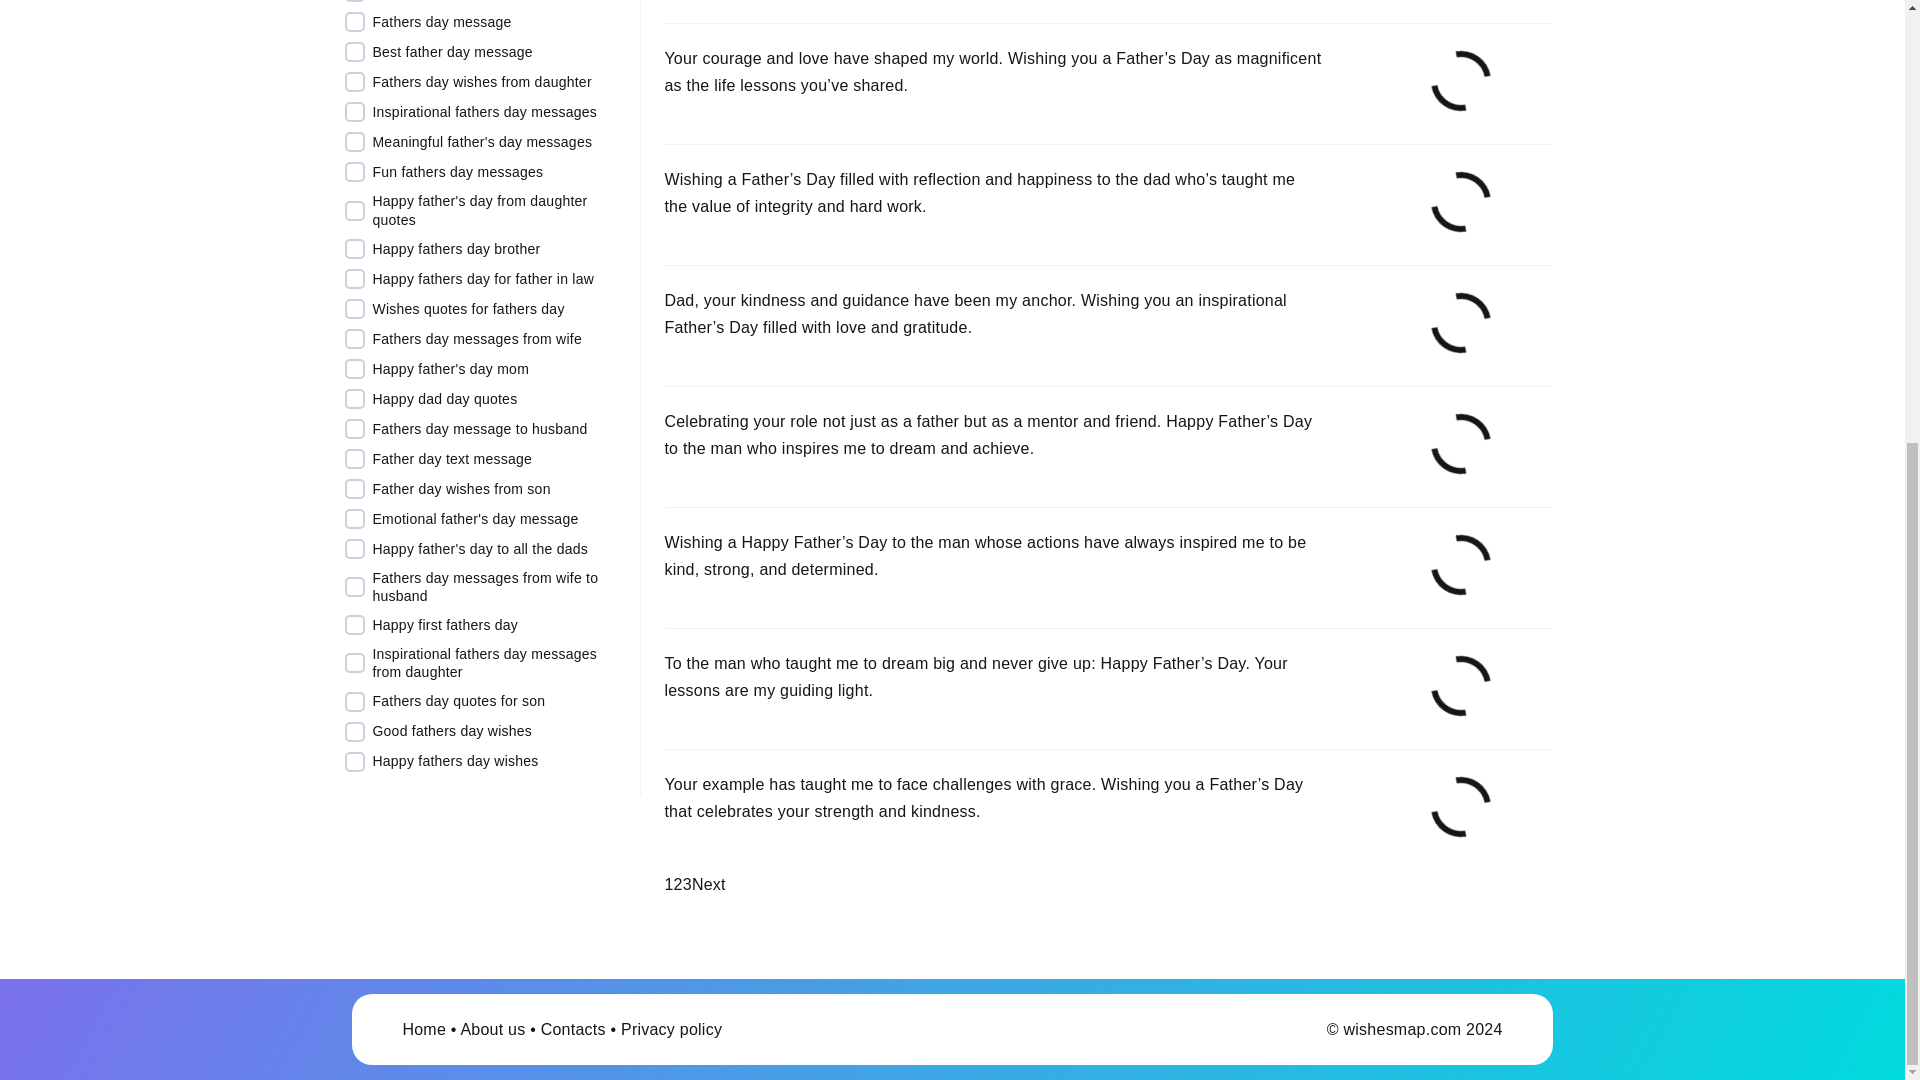  I want to click on on, so click(354, 112).